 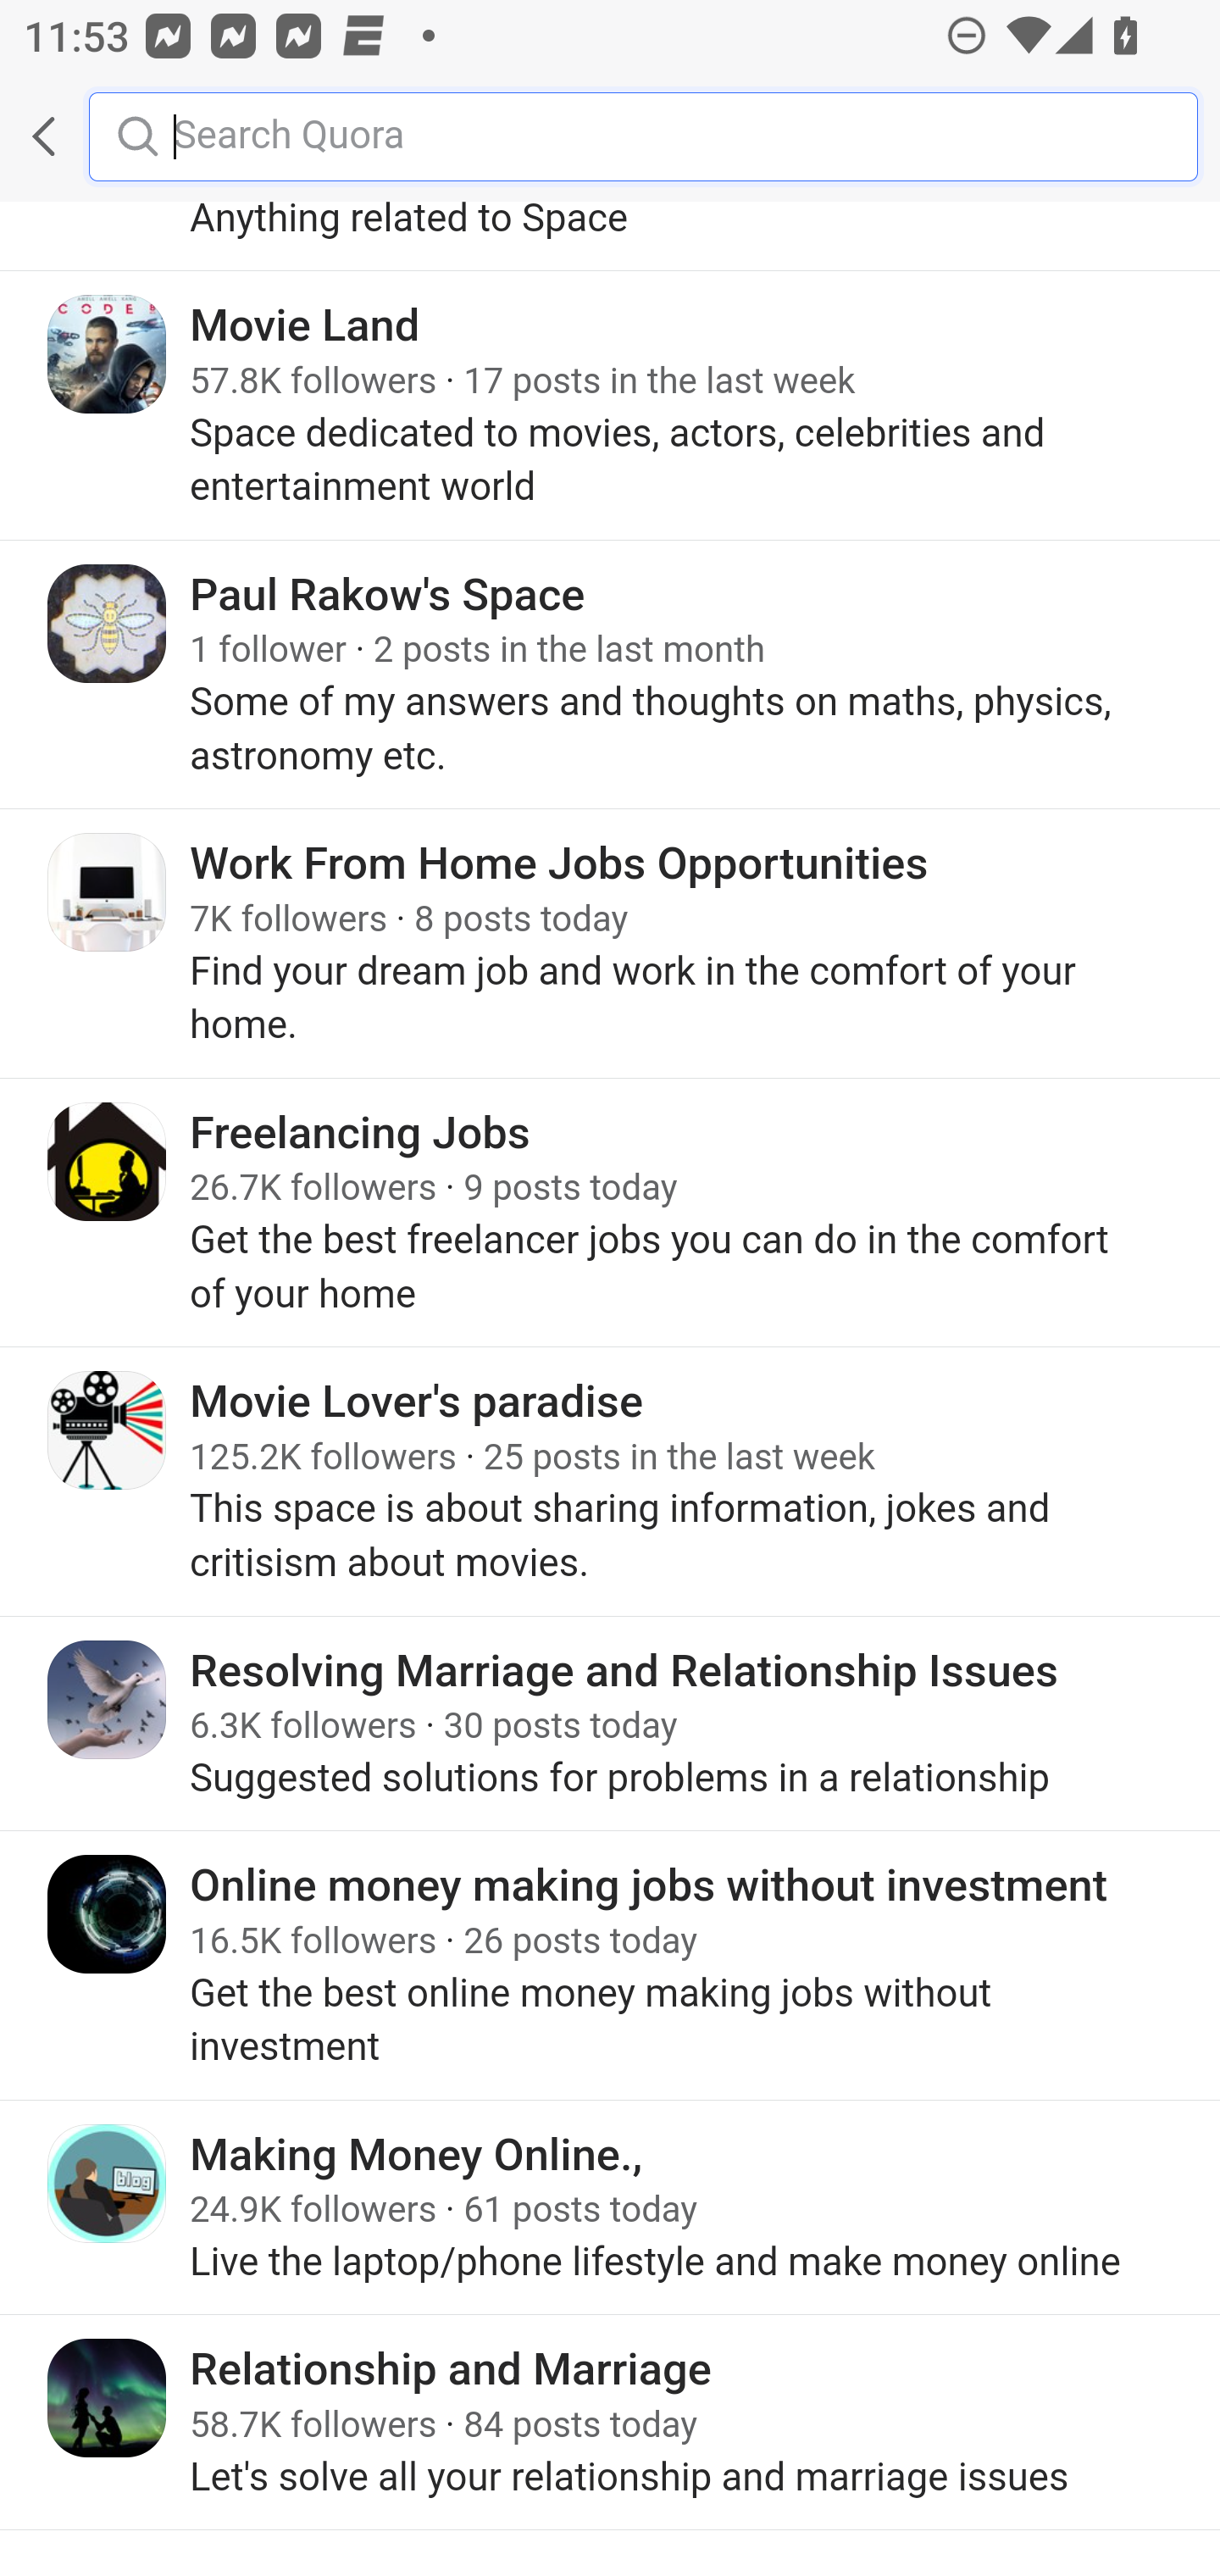 I want to click on Icon for Paul Rakow's Space, so click(x=108, y=624).